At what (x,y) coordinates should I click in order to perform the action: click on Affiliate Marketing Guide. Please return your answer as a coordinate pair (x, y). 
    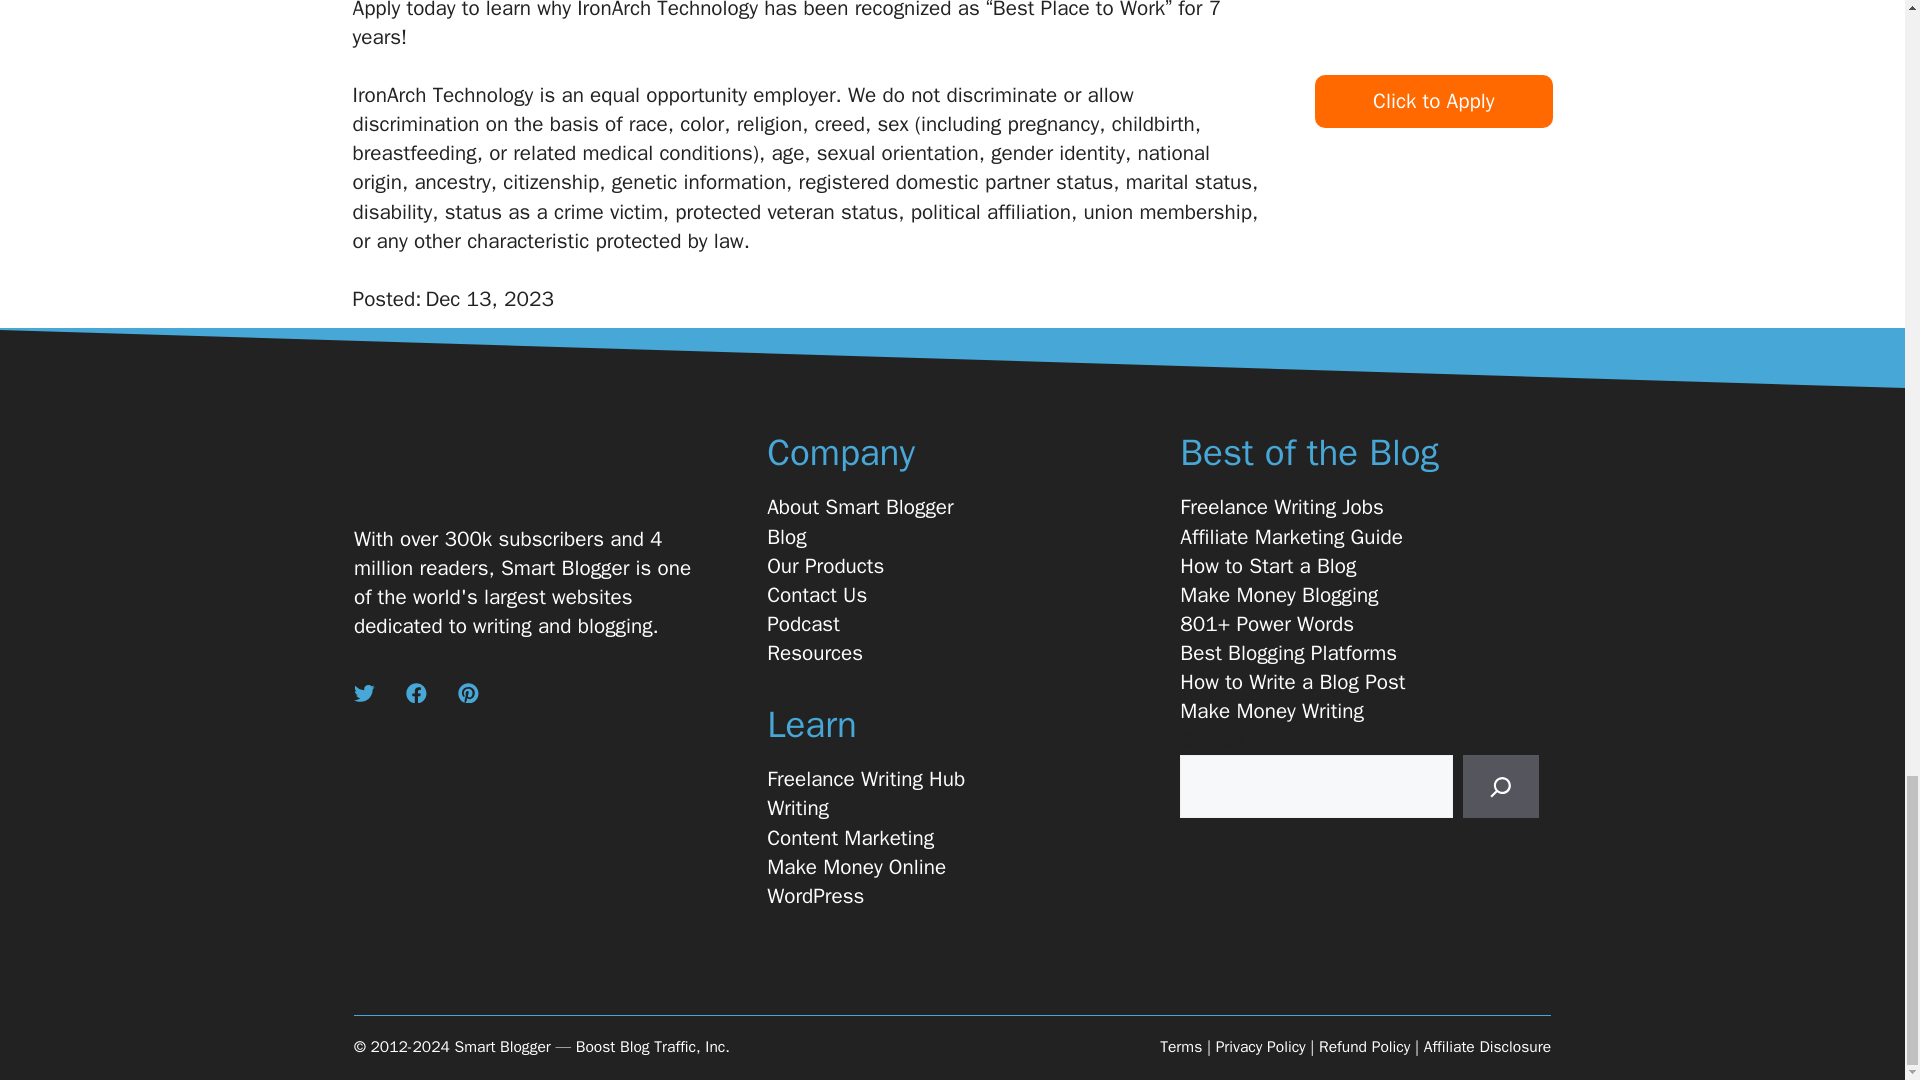
    Looking at the image, I should click on (1292, 536).